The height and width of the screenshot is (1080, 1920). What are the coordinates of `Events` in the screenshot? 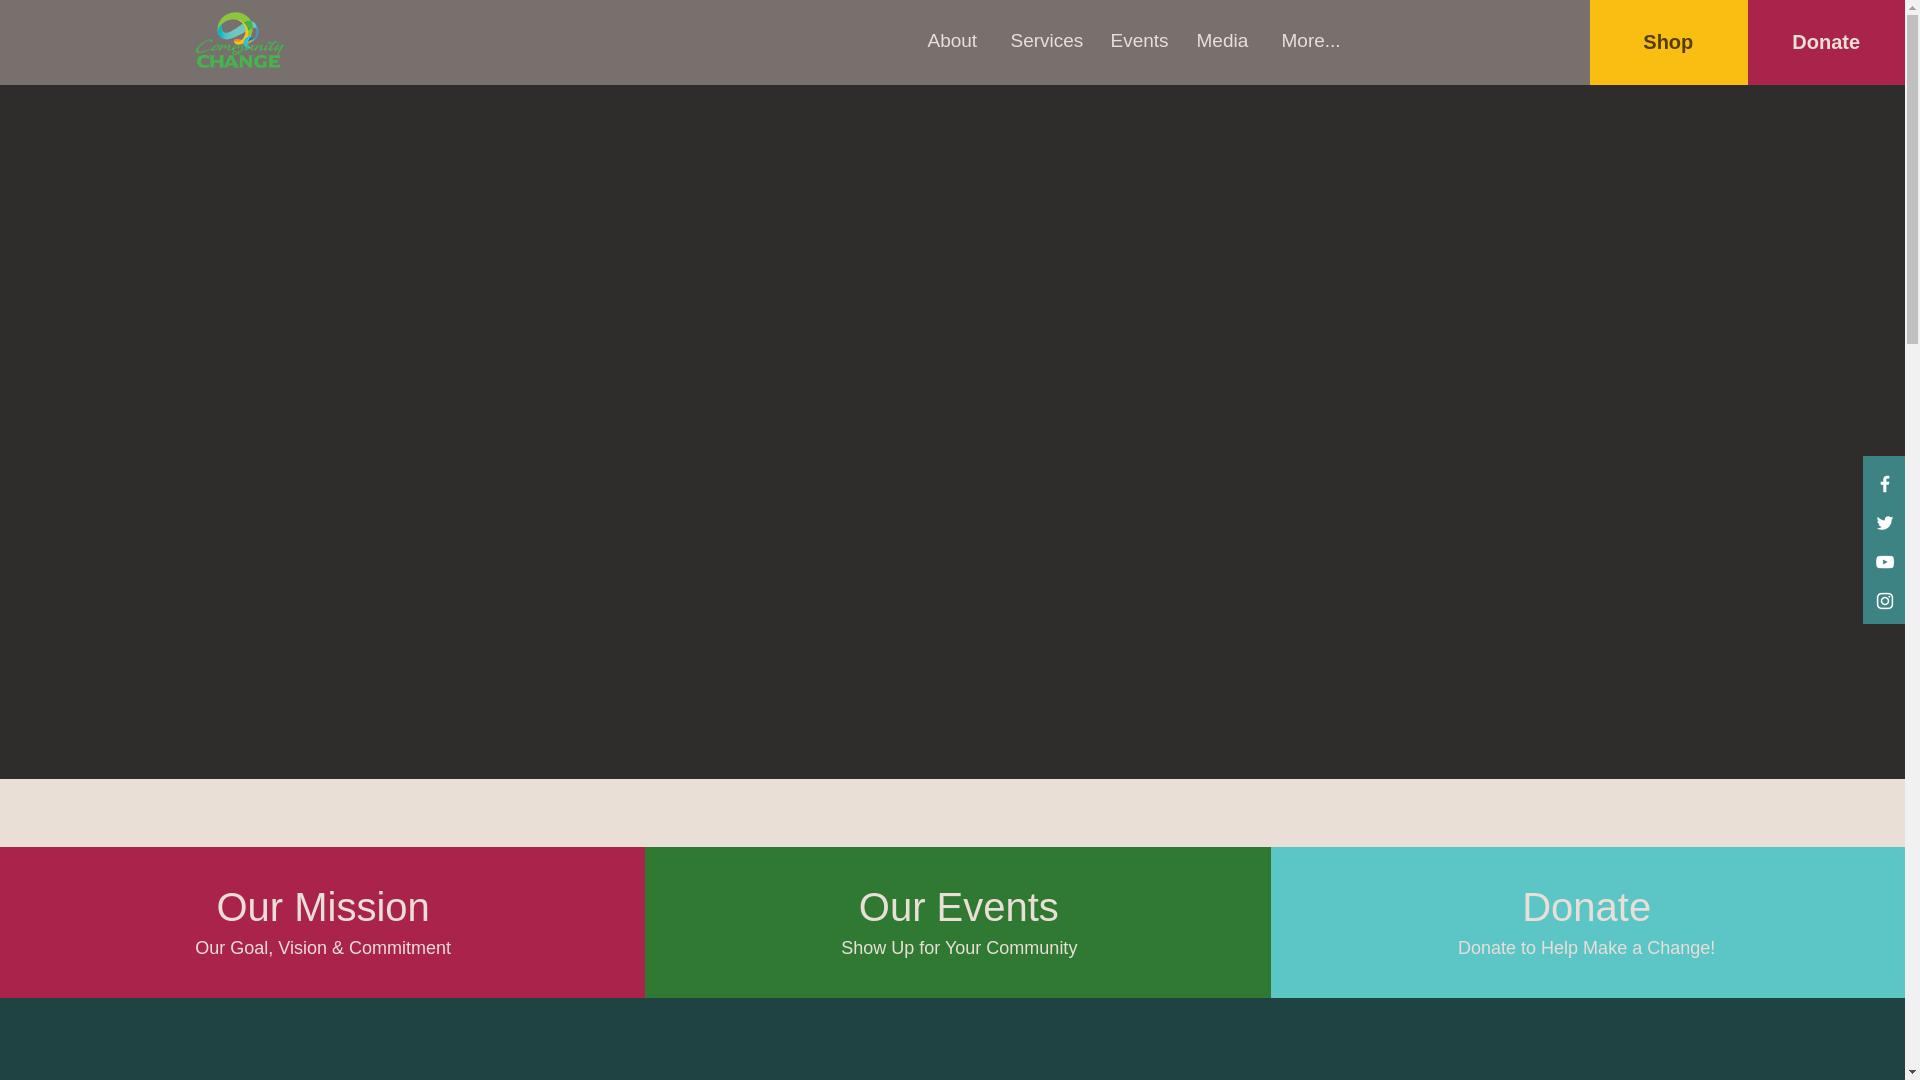 It's located at (1137, 40).